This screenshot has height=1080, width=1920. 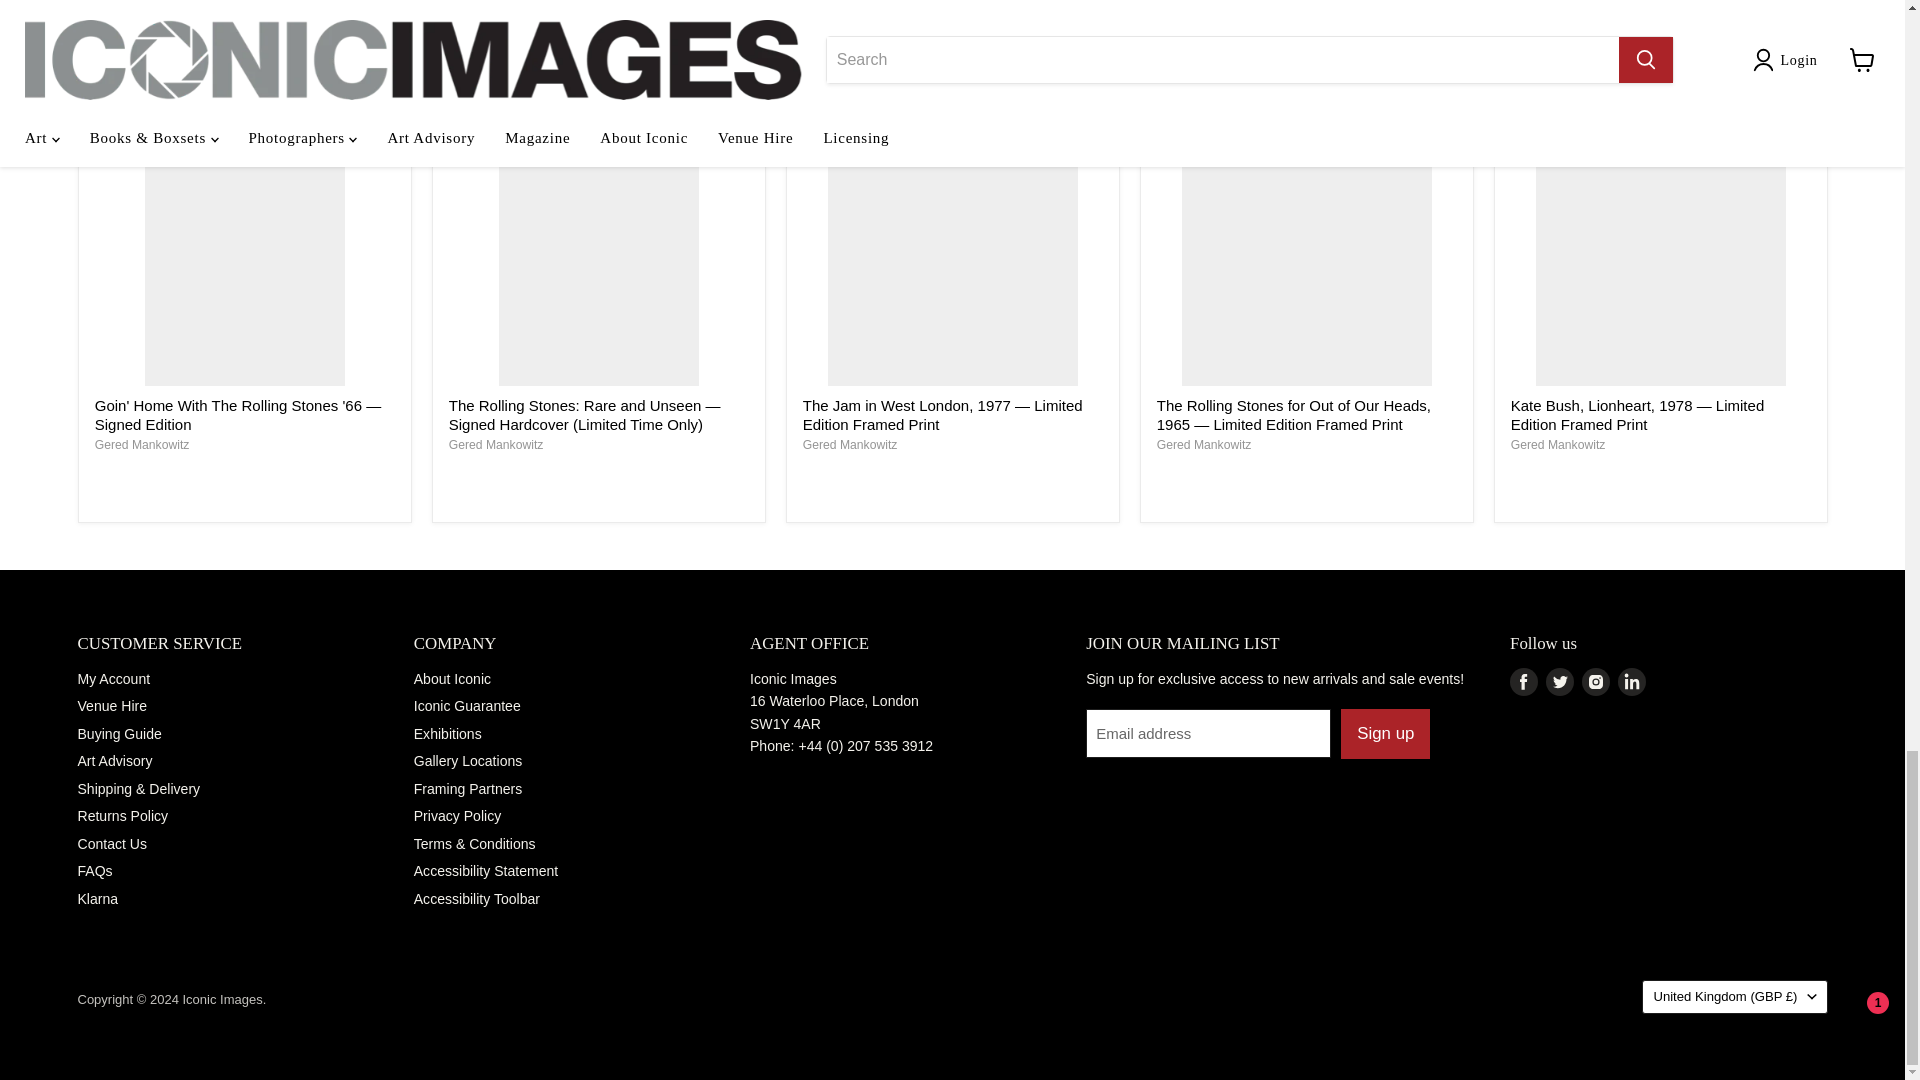 What do you see at coordinates (1523, 682) in the screenshot?
I see `Facebook` at bounding box center [1523, 682].